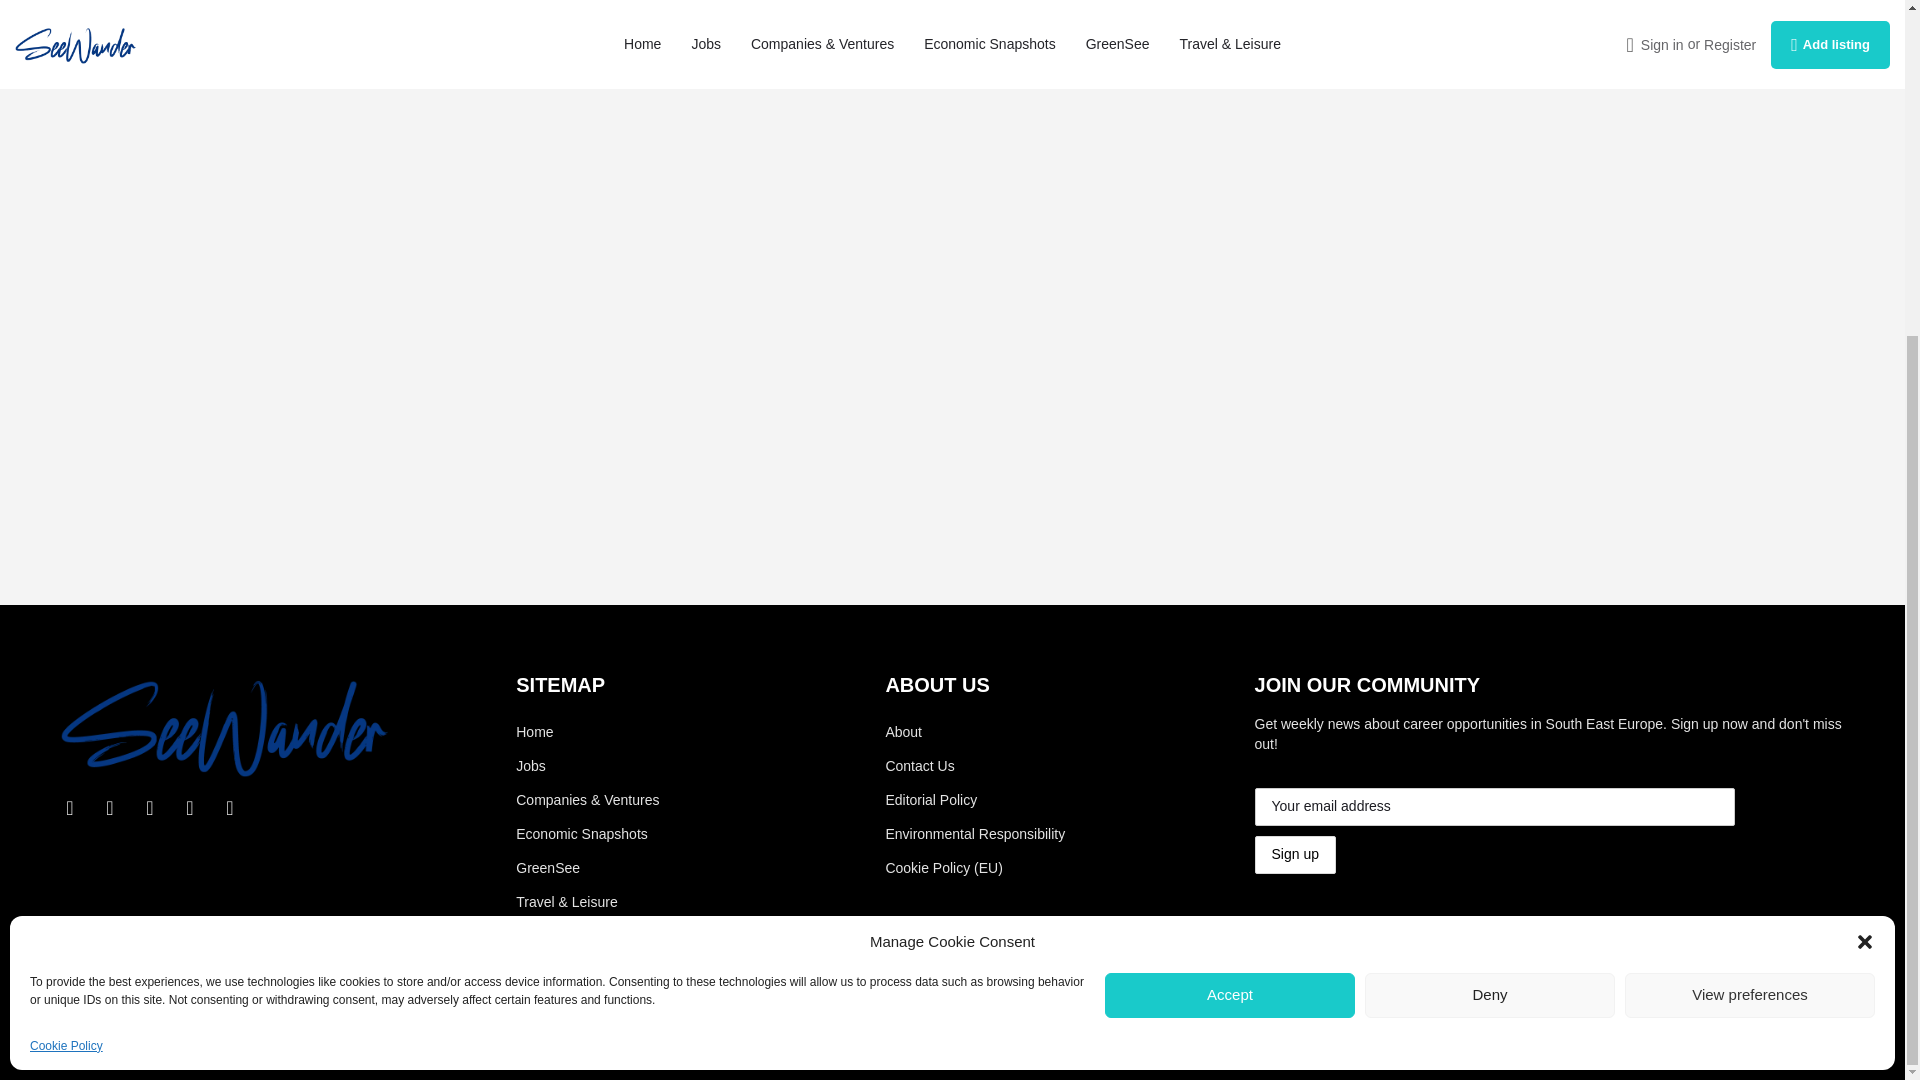 The width and height of the screenshot is (1920, 1080). What do you see at coordinates (66, 570) in the screenshot?
I see `Cookie Policy` at bounding box center [66, 570].